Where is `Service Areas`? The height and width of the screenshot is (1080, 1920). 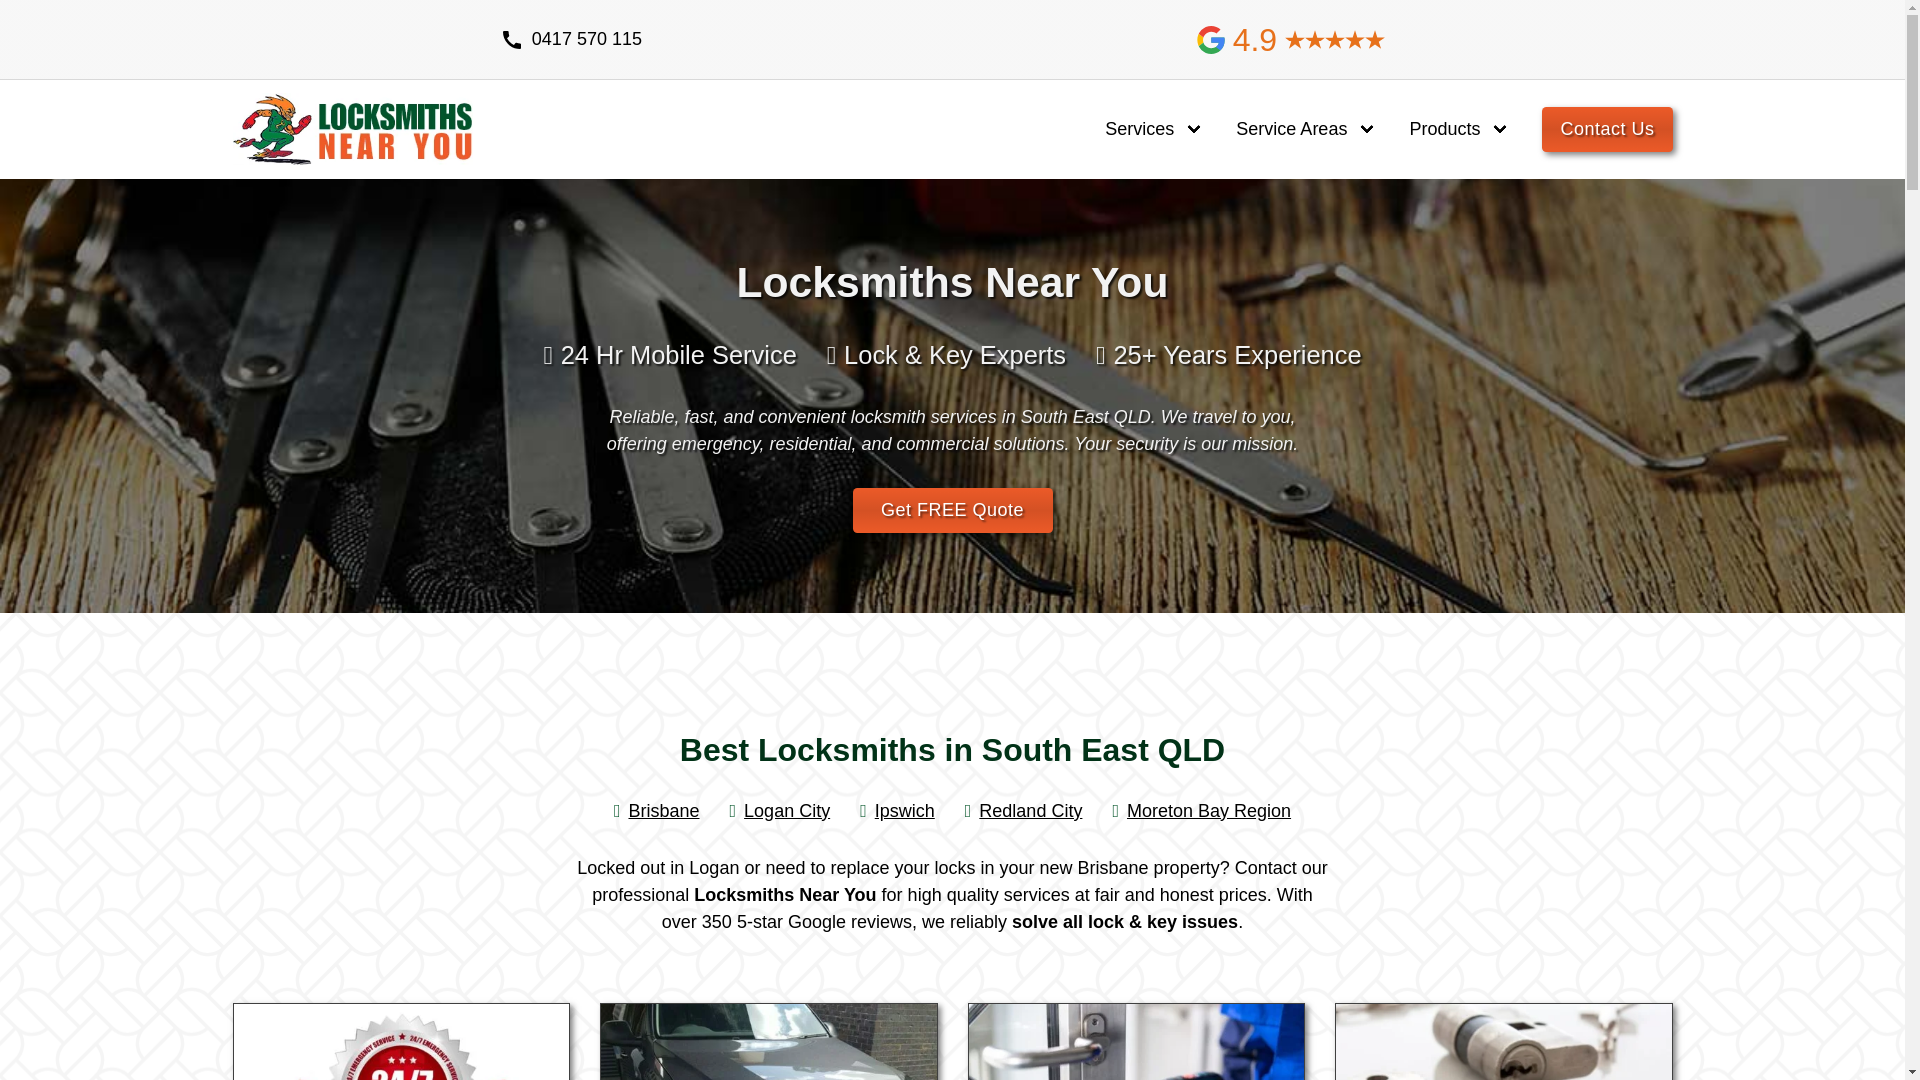
Service Areas is located at coordinates (1292, 130).